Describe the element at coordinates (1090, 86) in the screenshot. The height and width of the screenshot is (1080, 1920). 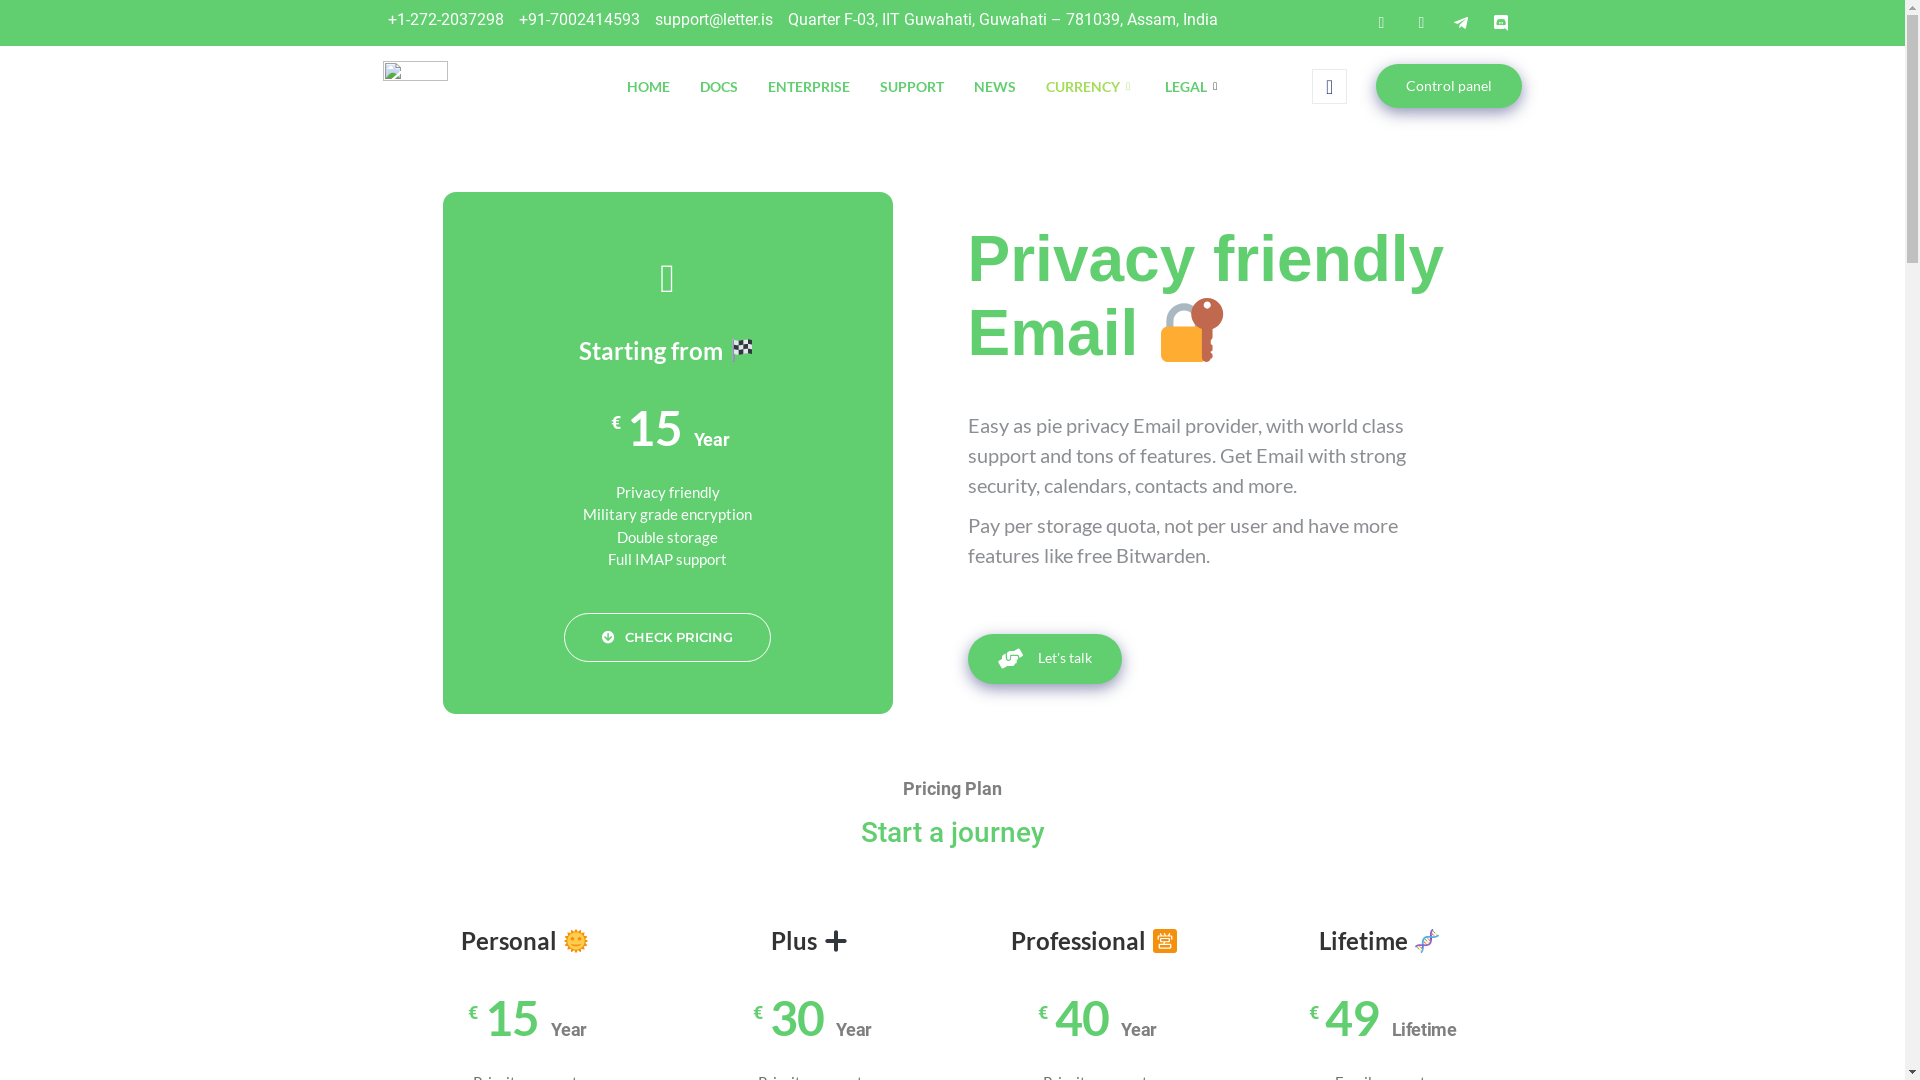
I see `CURRENCY` at that location.